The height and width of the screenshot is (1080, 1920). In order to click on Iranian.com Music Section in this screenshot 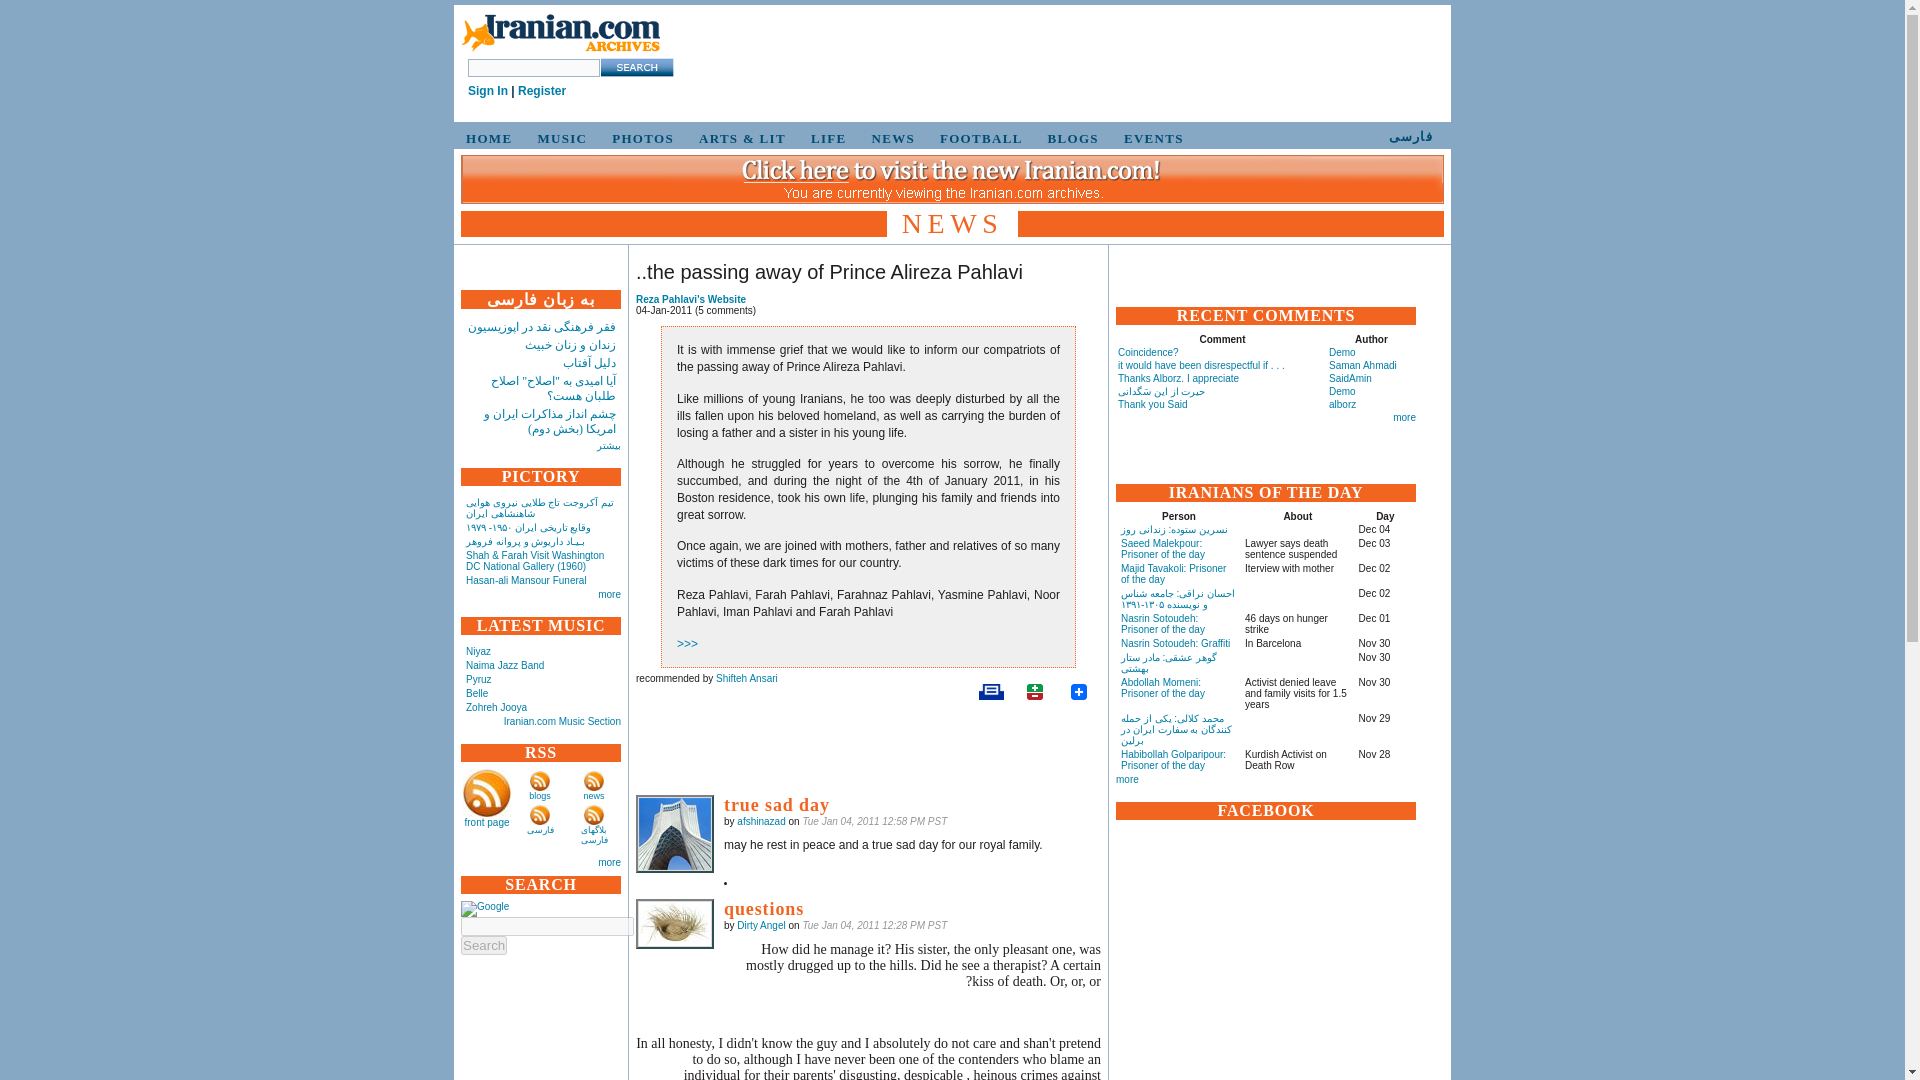, I will do `click(562, 721)`.